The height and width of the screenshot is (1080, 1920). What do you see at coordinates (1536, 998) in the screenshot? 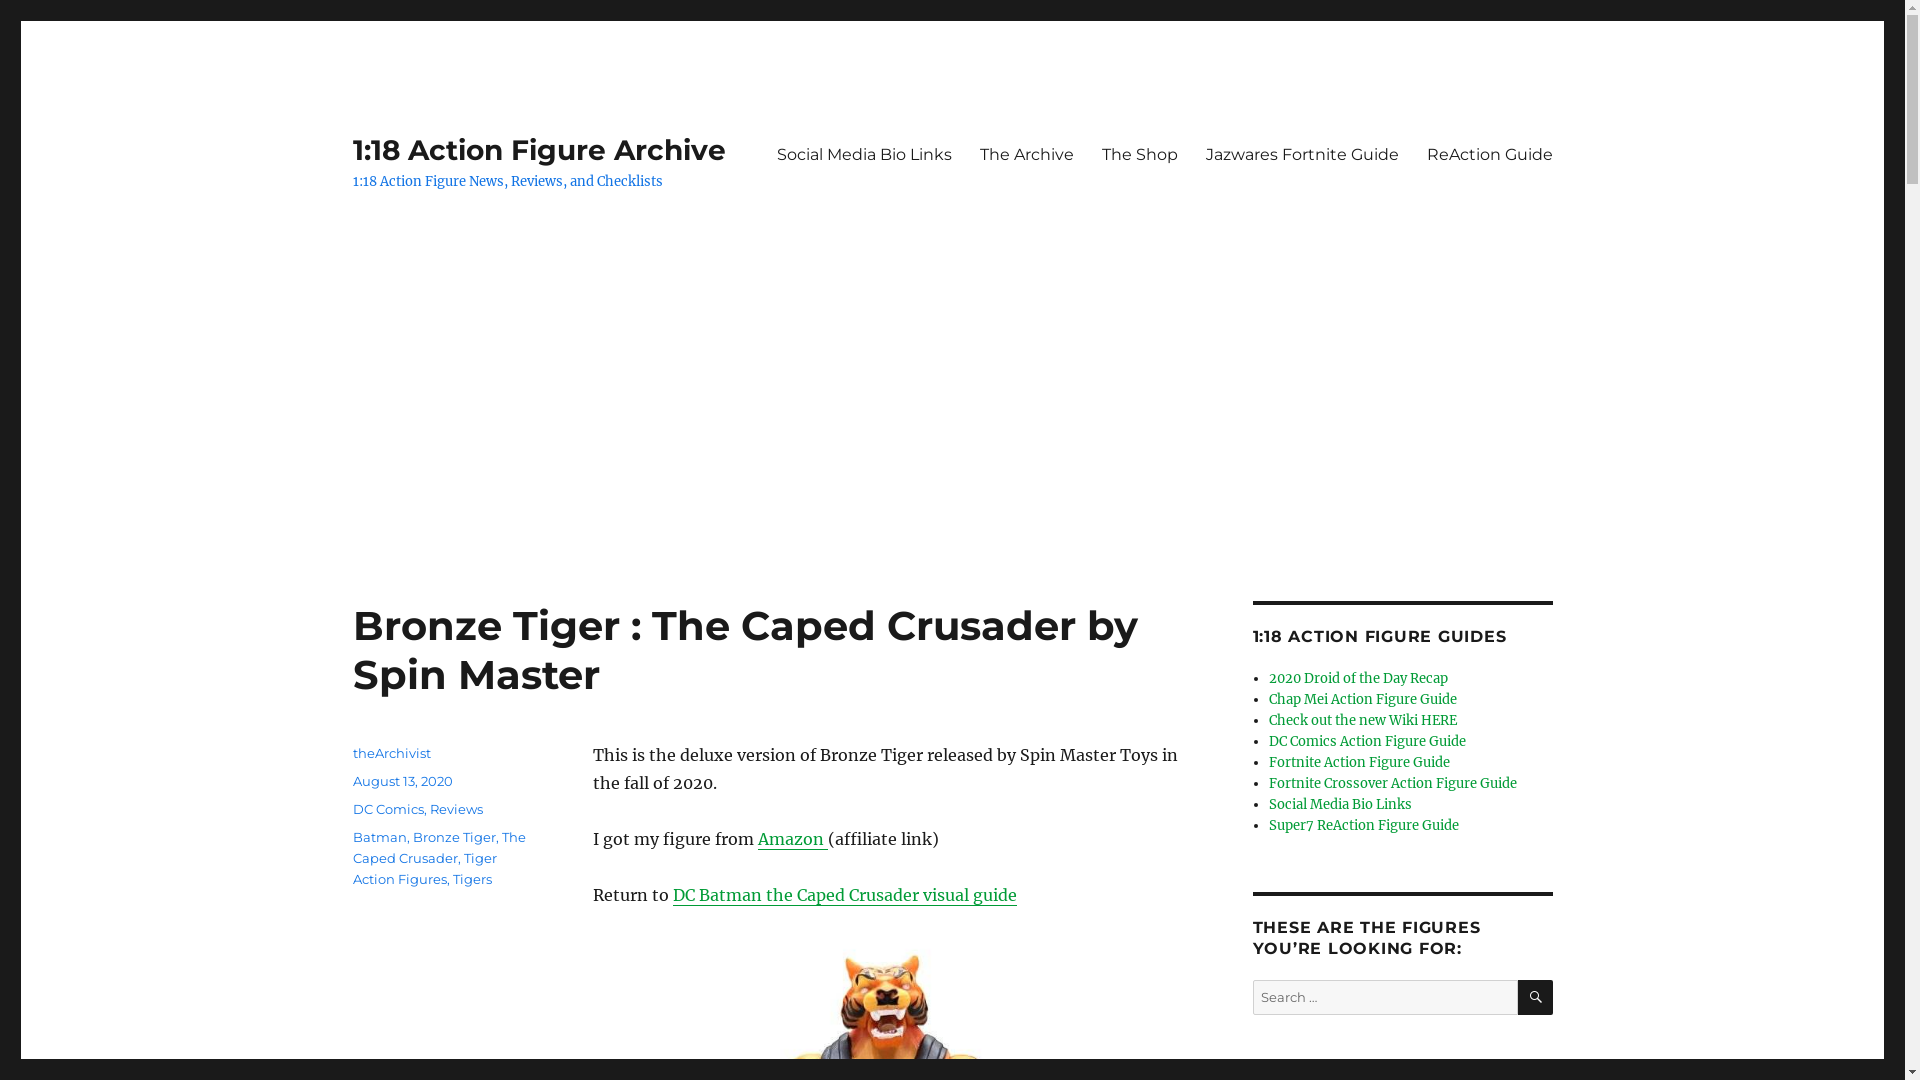
I see `SEARCH` at bounding box center [1536, 998].